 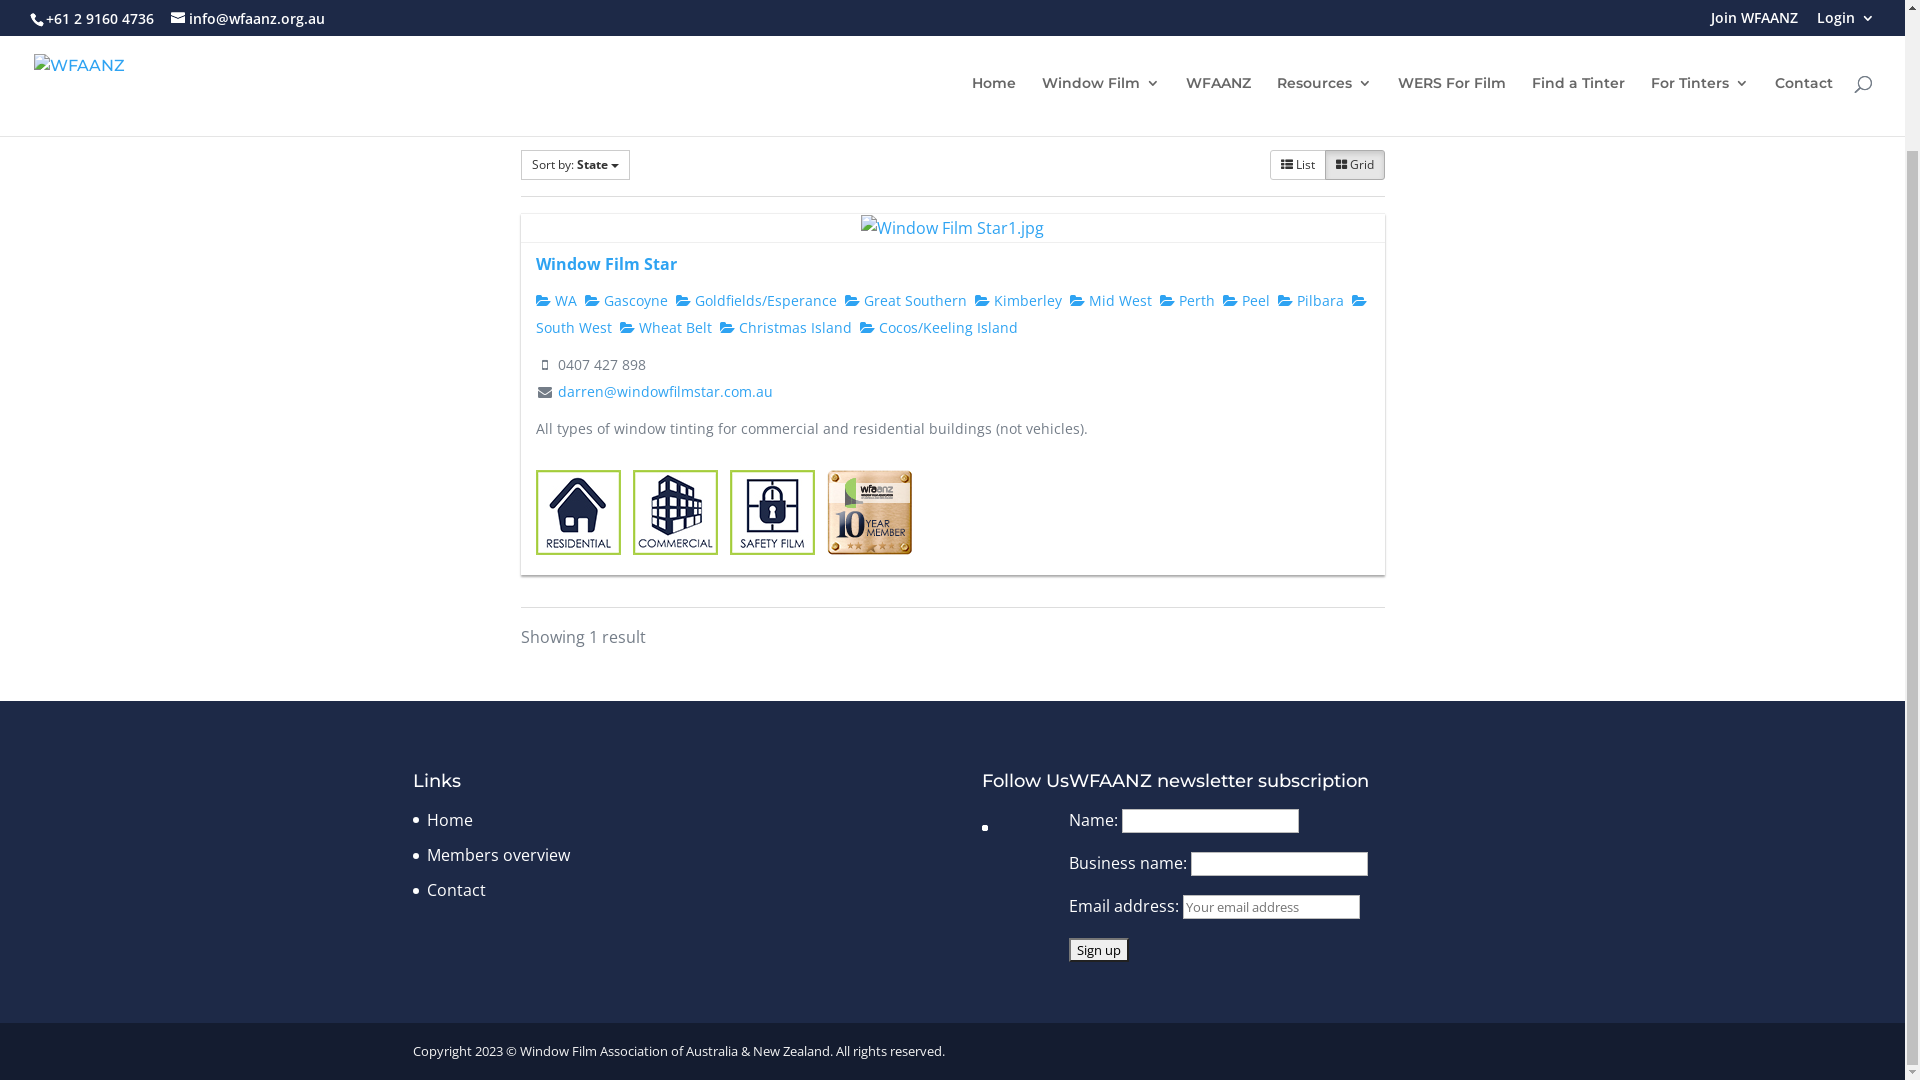 I want to click on darren@windowfilmstar.com.au, so click(x=666, y=552).